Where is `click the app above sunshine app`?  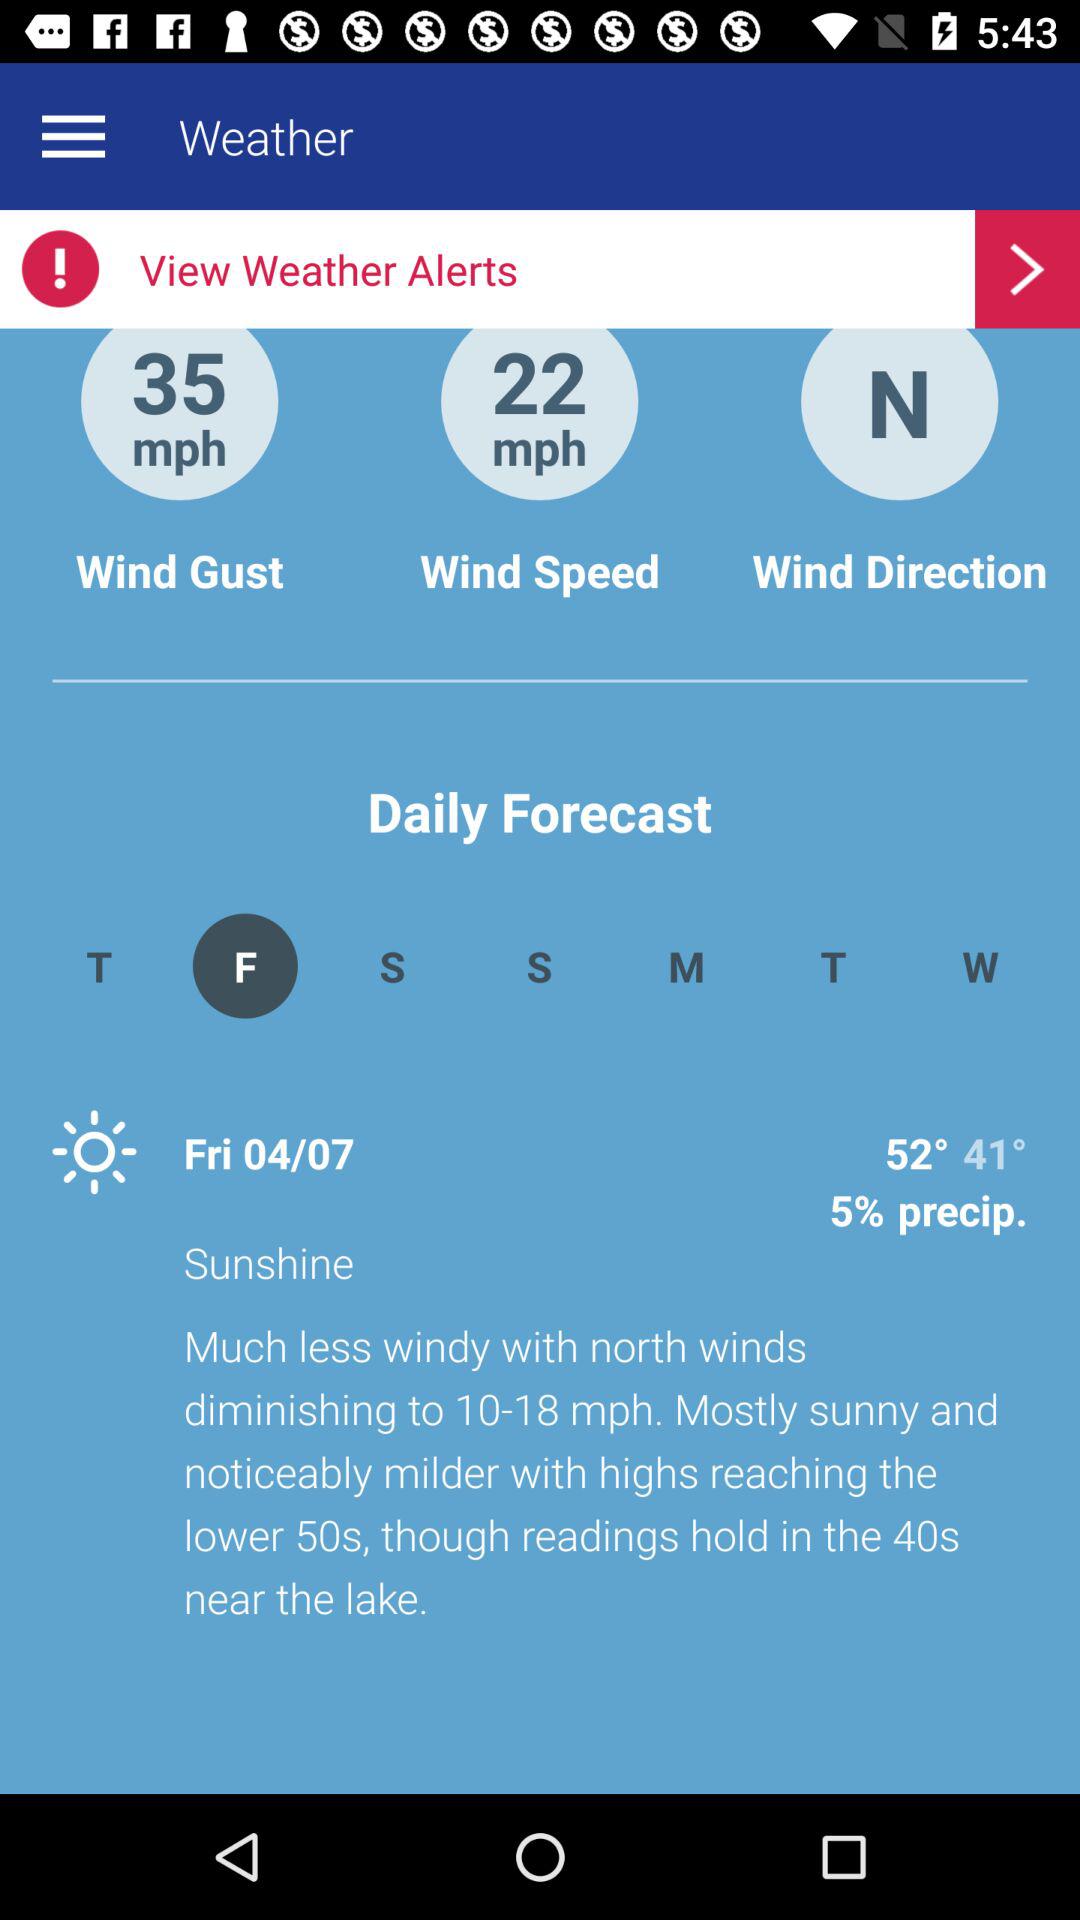
click the app above sunshine app is located at coordinates (686, 966).